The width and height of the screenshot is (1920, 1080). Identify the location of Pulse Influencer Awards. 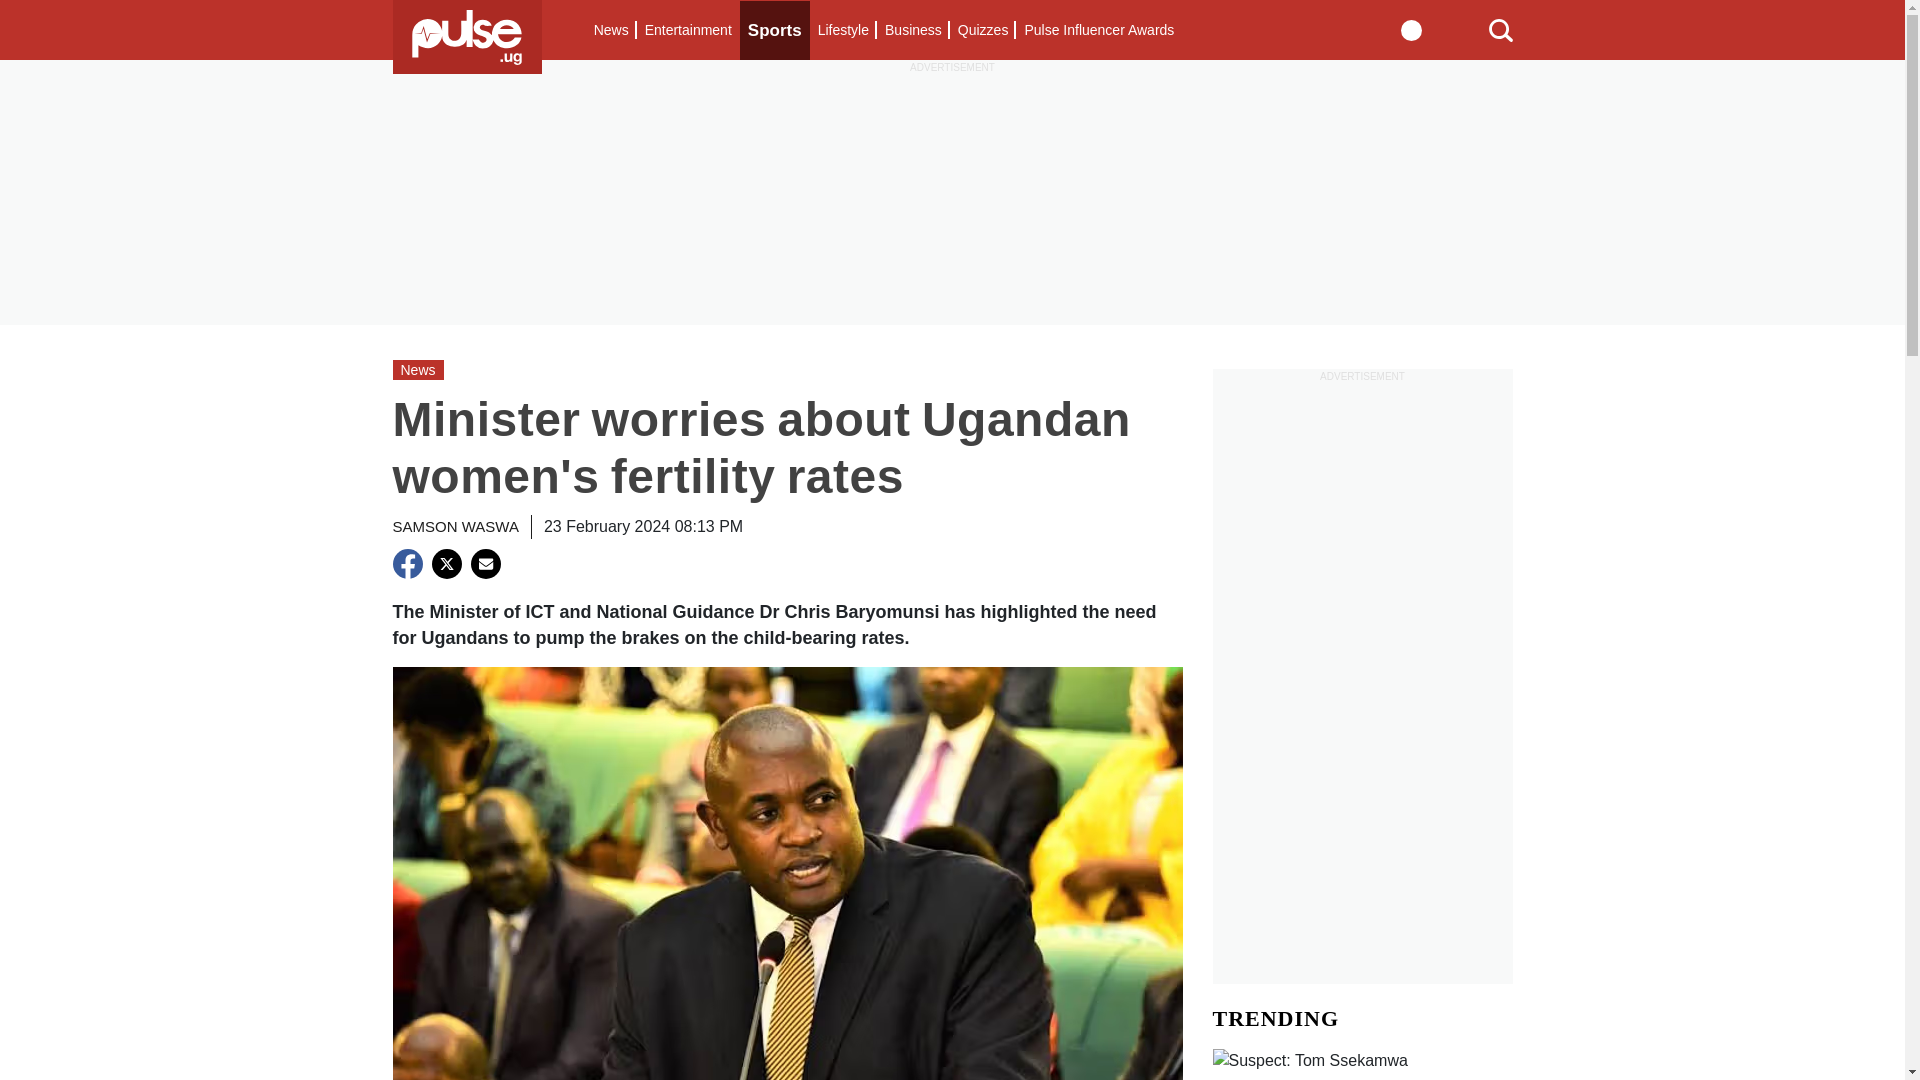
(1098, 30).